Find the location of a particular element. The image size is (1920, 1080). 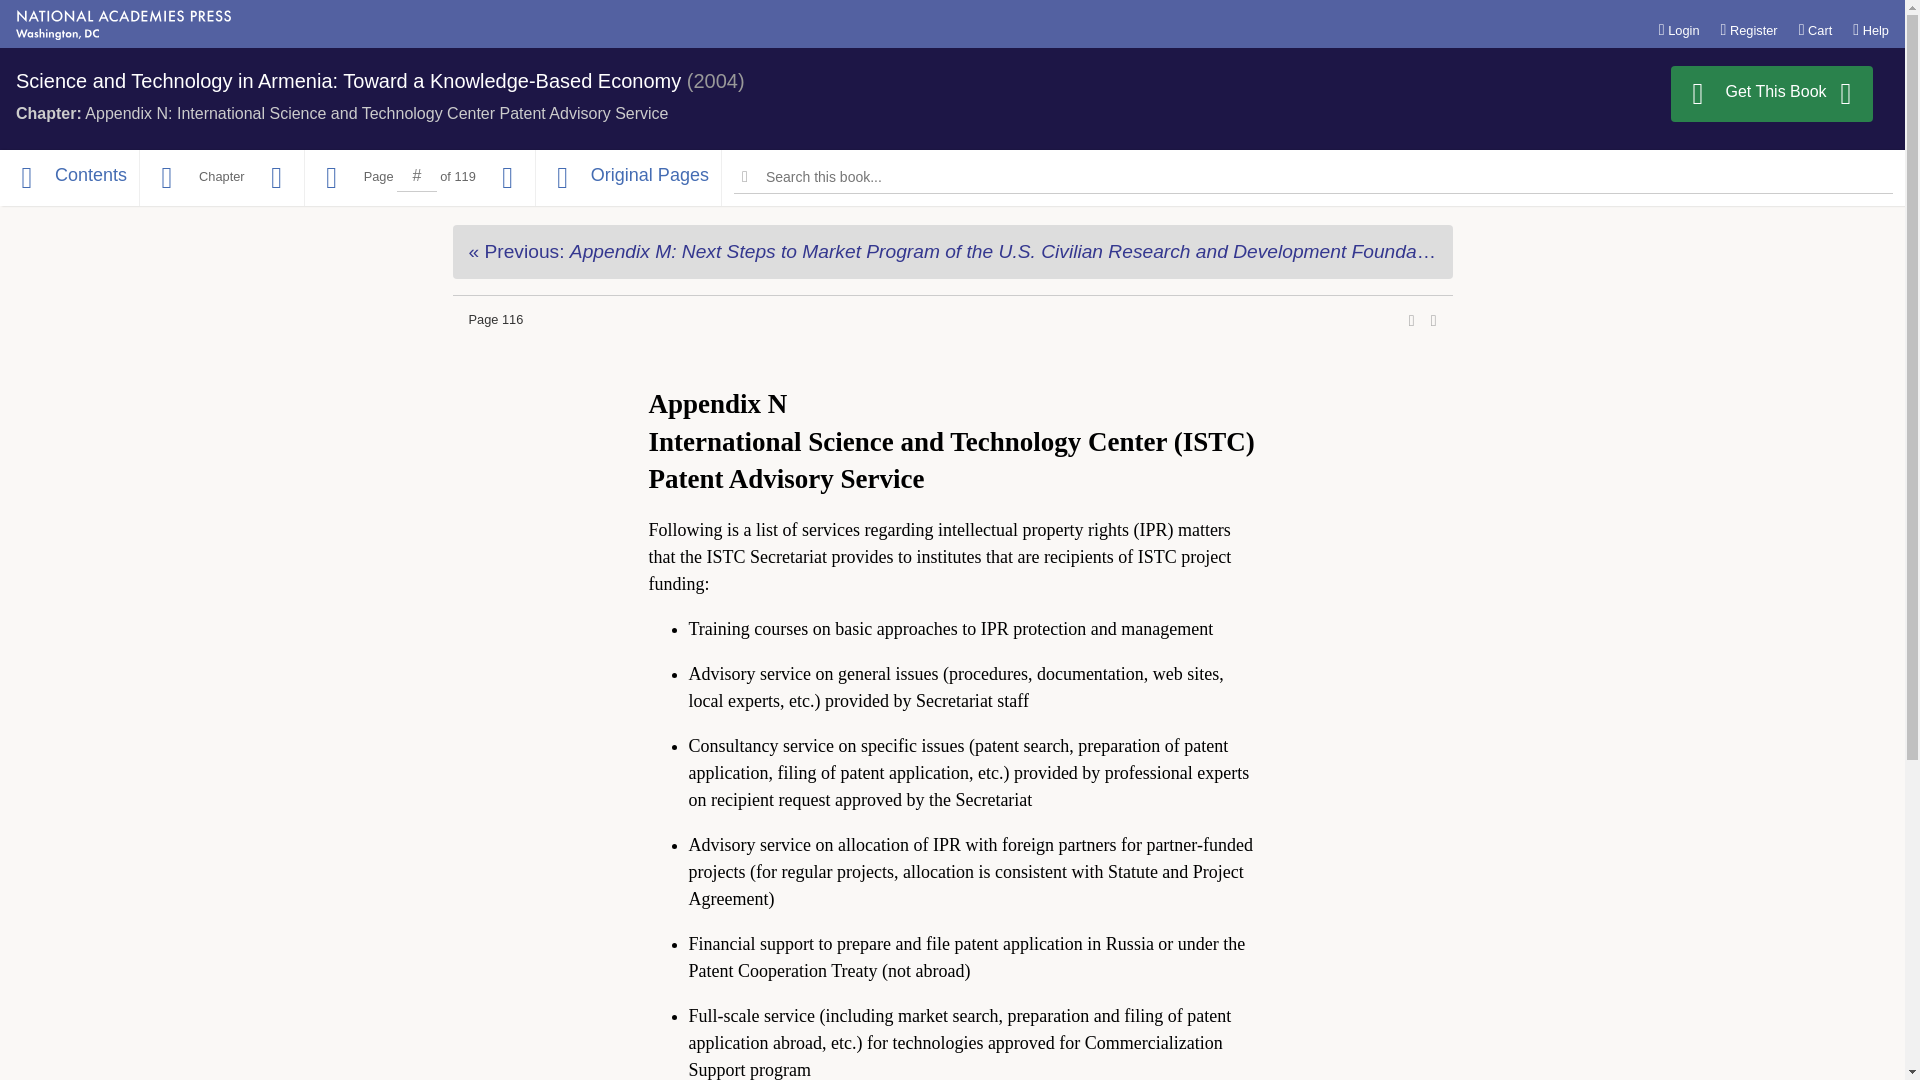

Previous Page is located at coordinates (332, 178).